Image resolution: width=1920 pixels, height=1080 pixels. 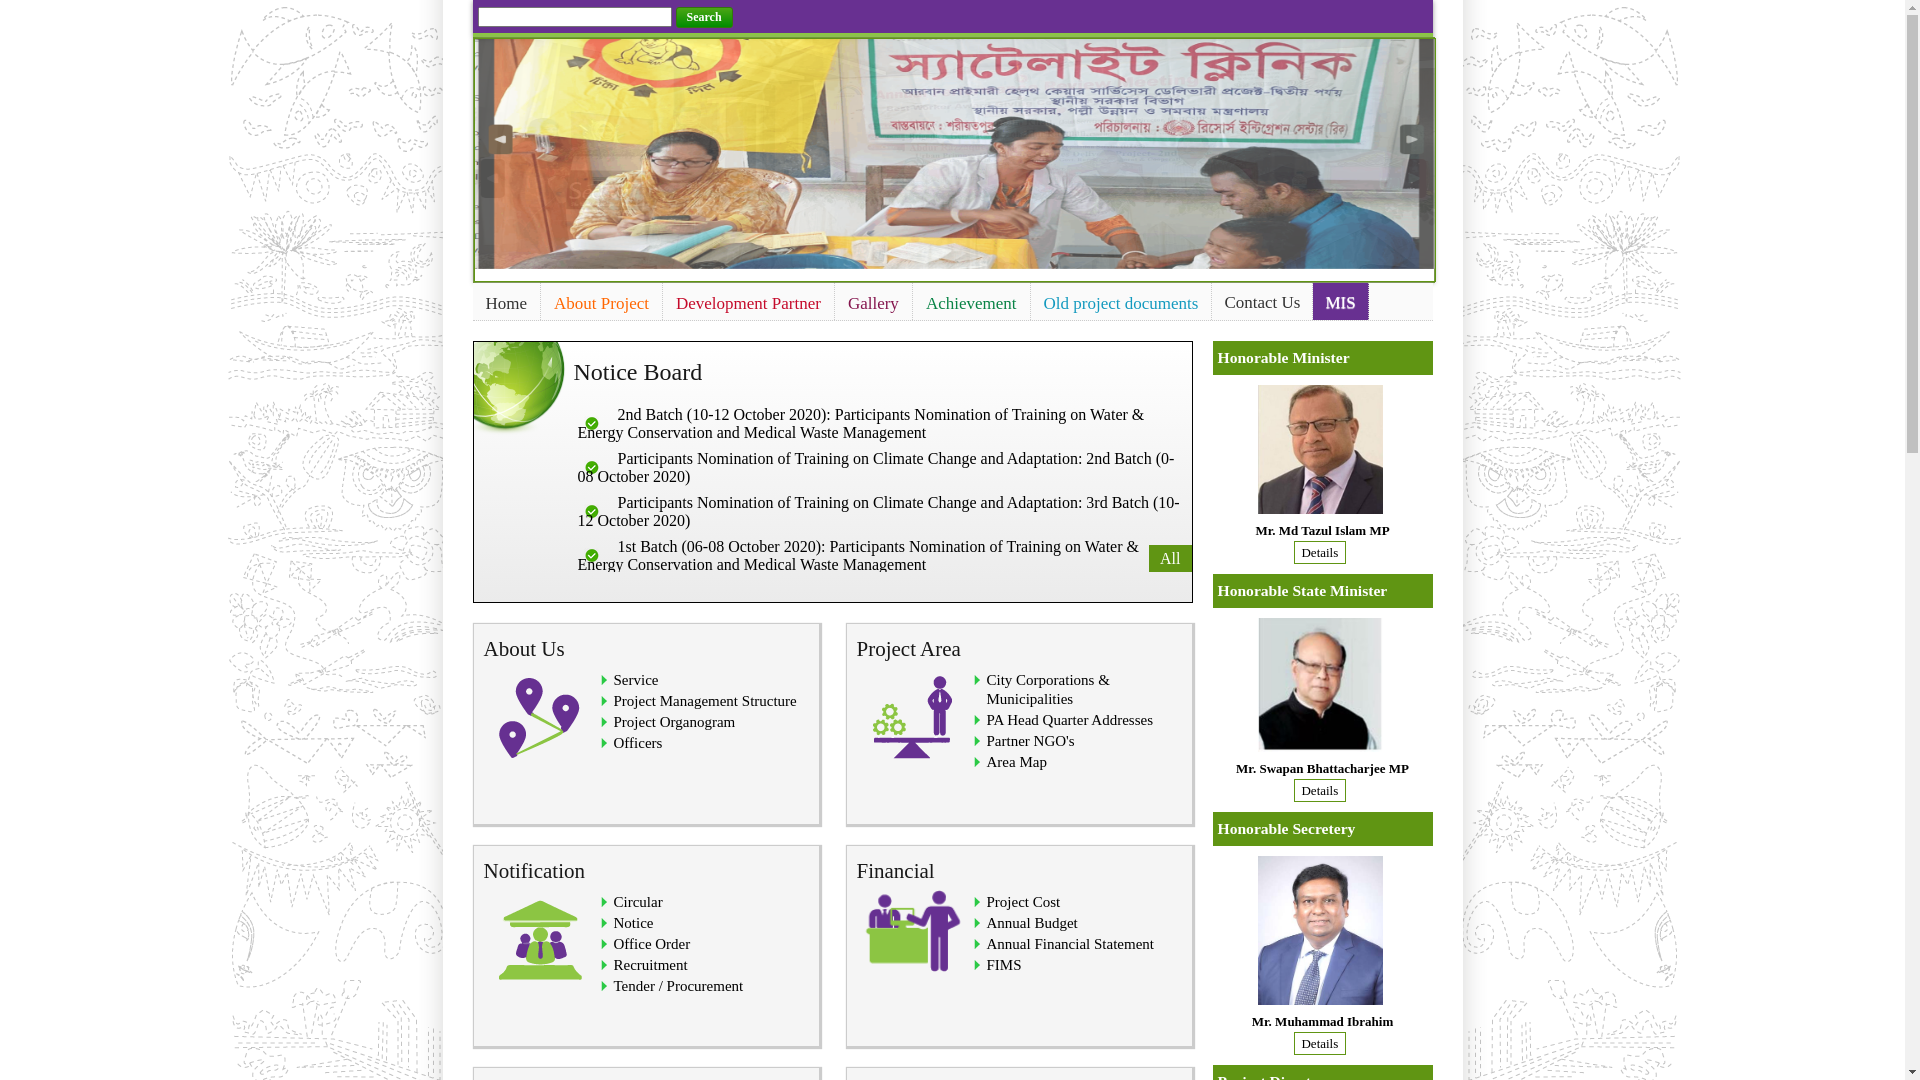 What do you see at coordinates (706, 701) in the screenshot?
I see `Project Management Structure` at bounding box center [706, 701].